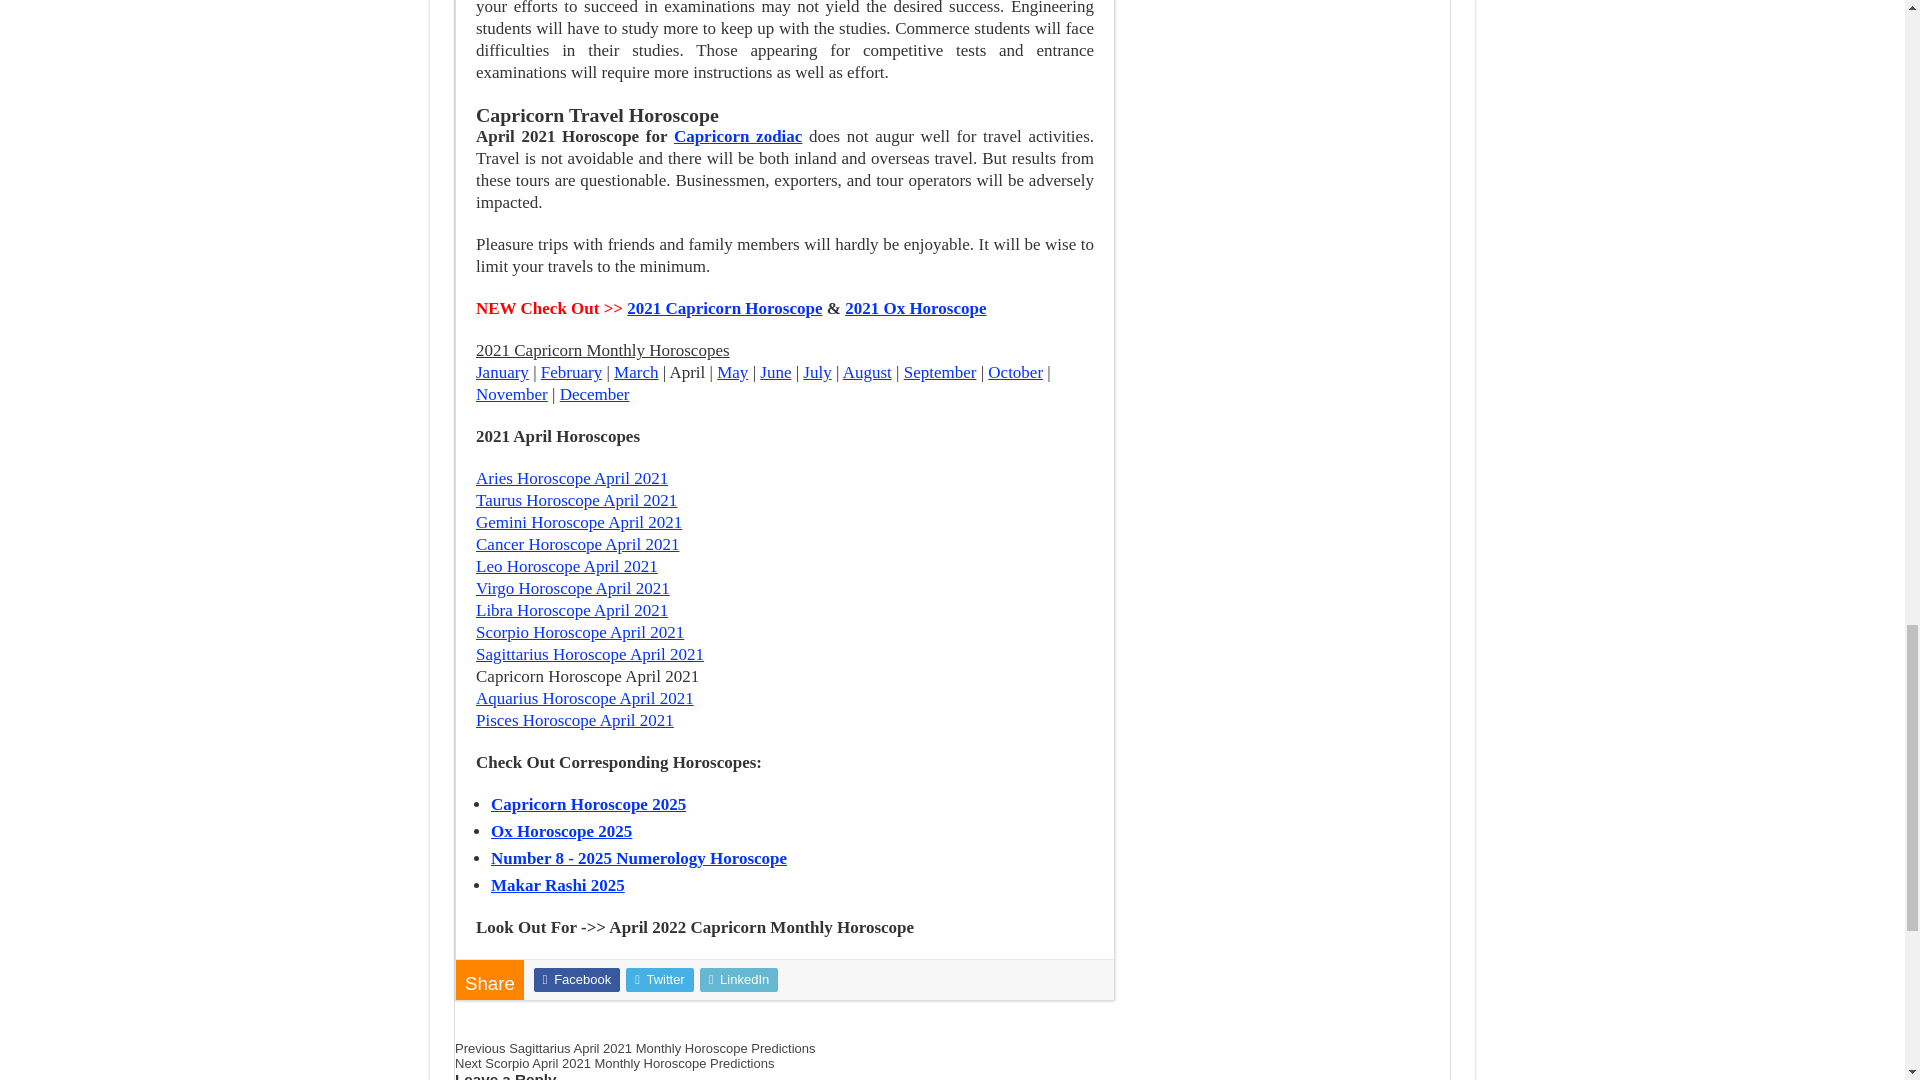 The image size is (1920, 1080). Describe the element at coordinates (724, 308) in the screenshot. I see `2021 Capricorn Horoscope` at that location.